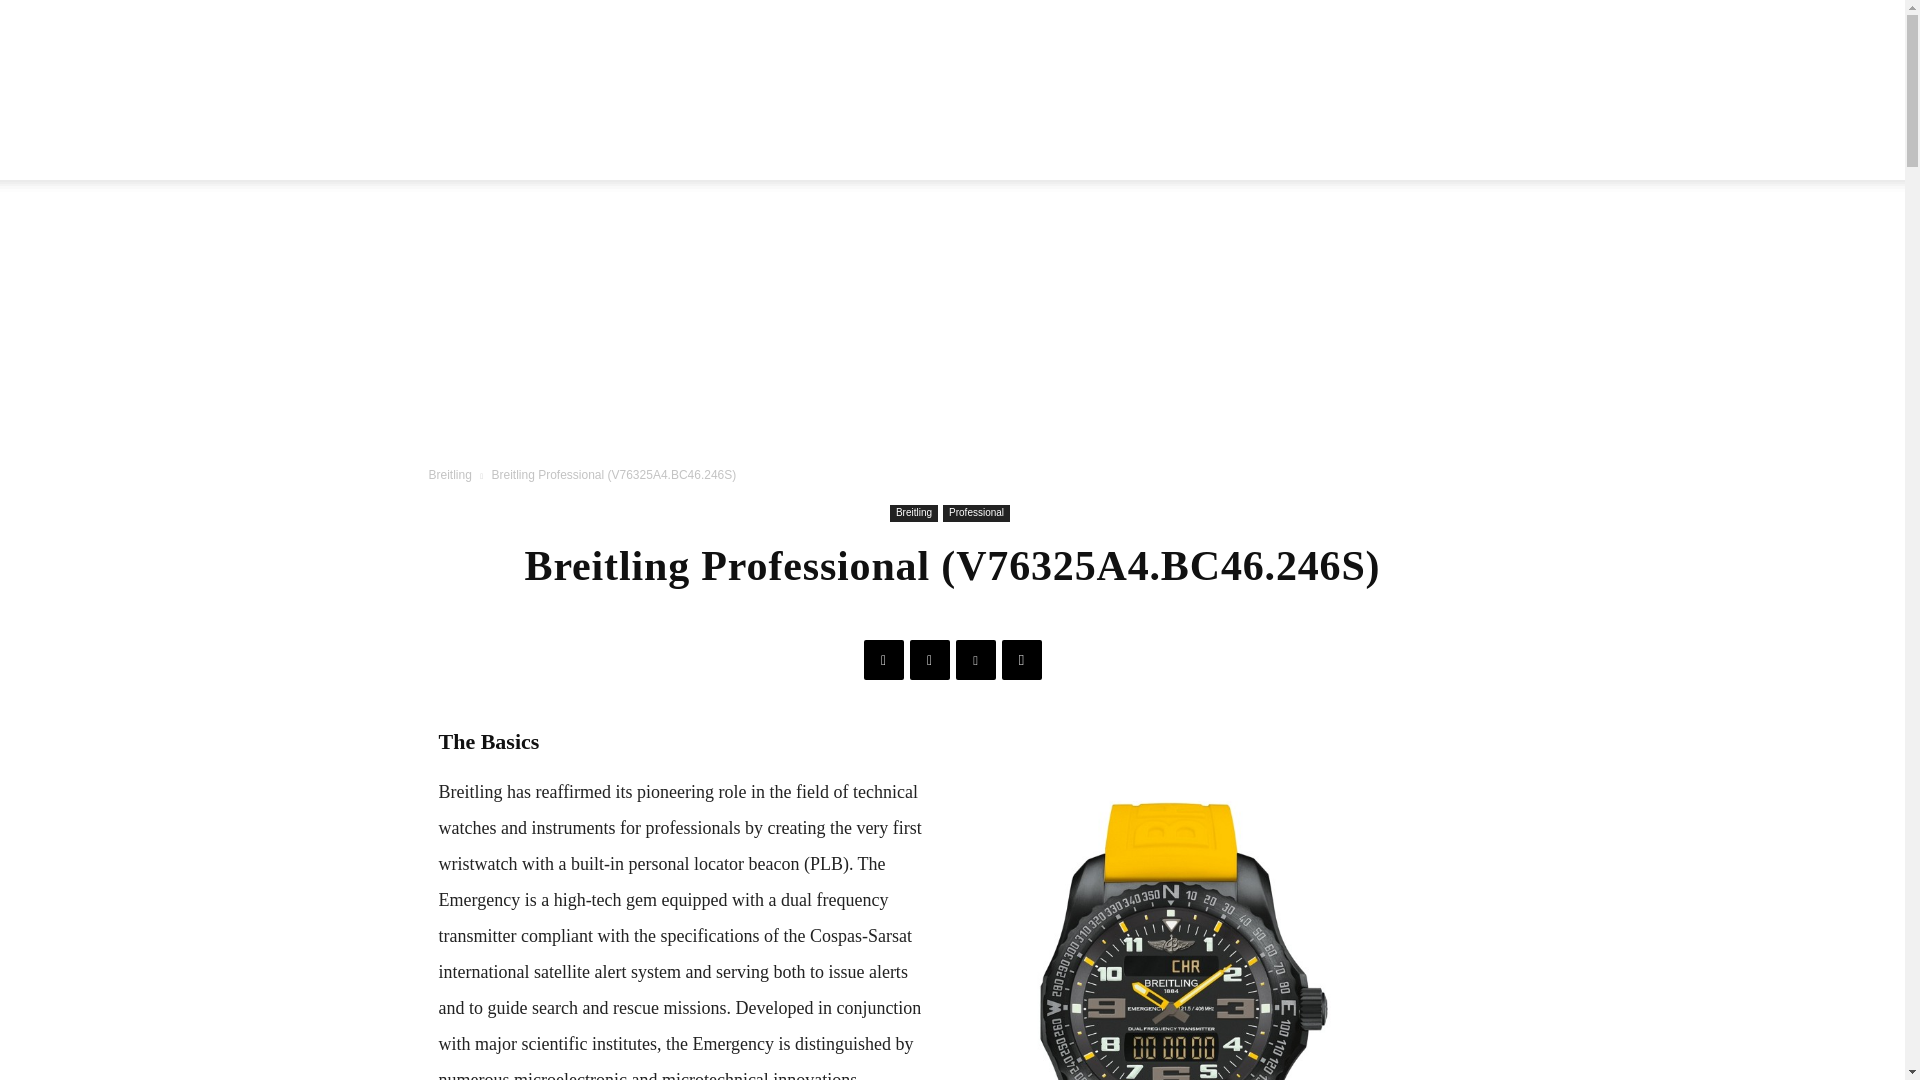 The height and width of the screenshot is (1080, 1920). What do you see at coordinates (1022, 660) in the screenshot?
I see `Email` at bounding box center [1022, 660].